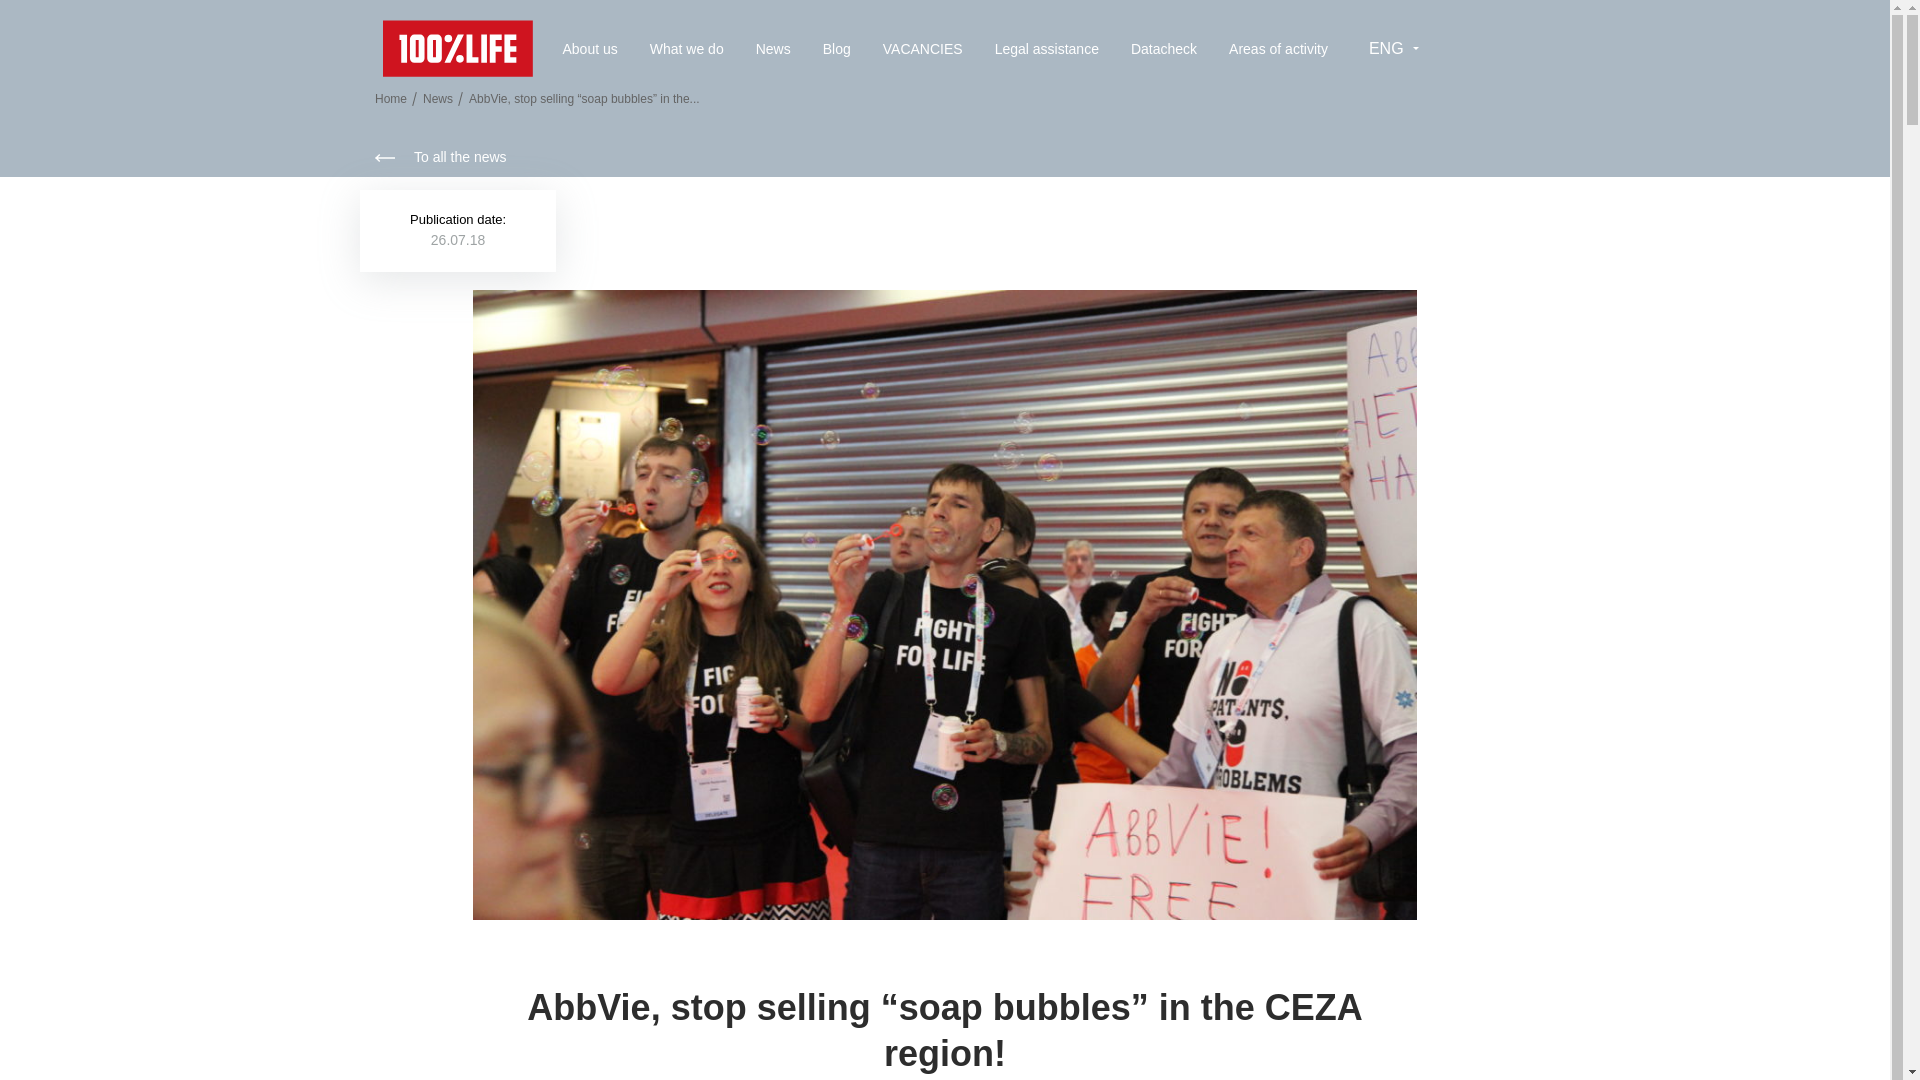  I want to click on What we do, so click(686, 48).